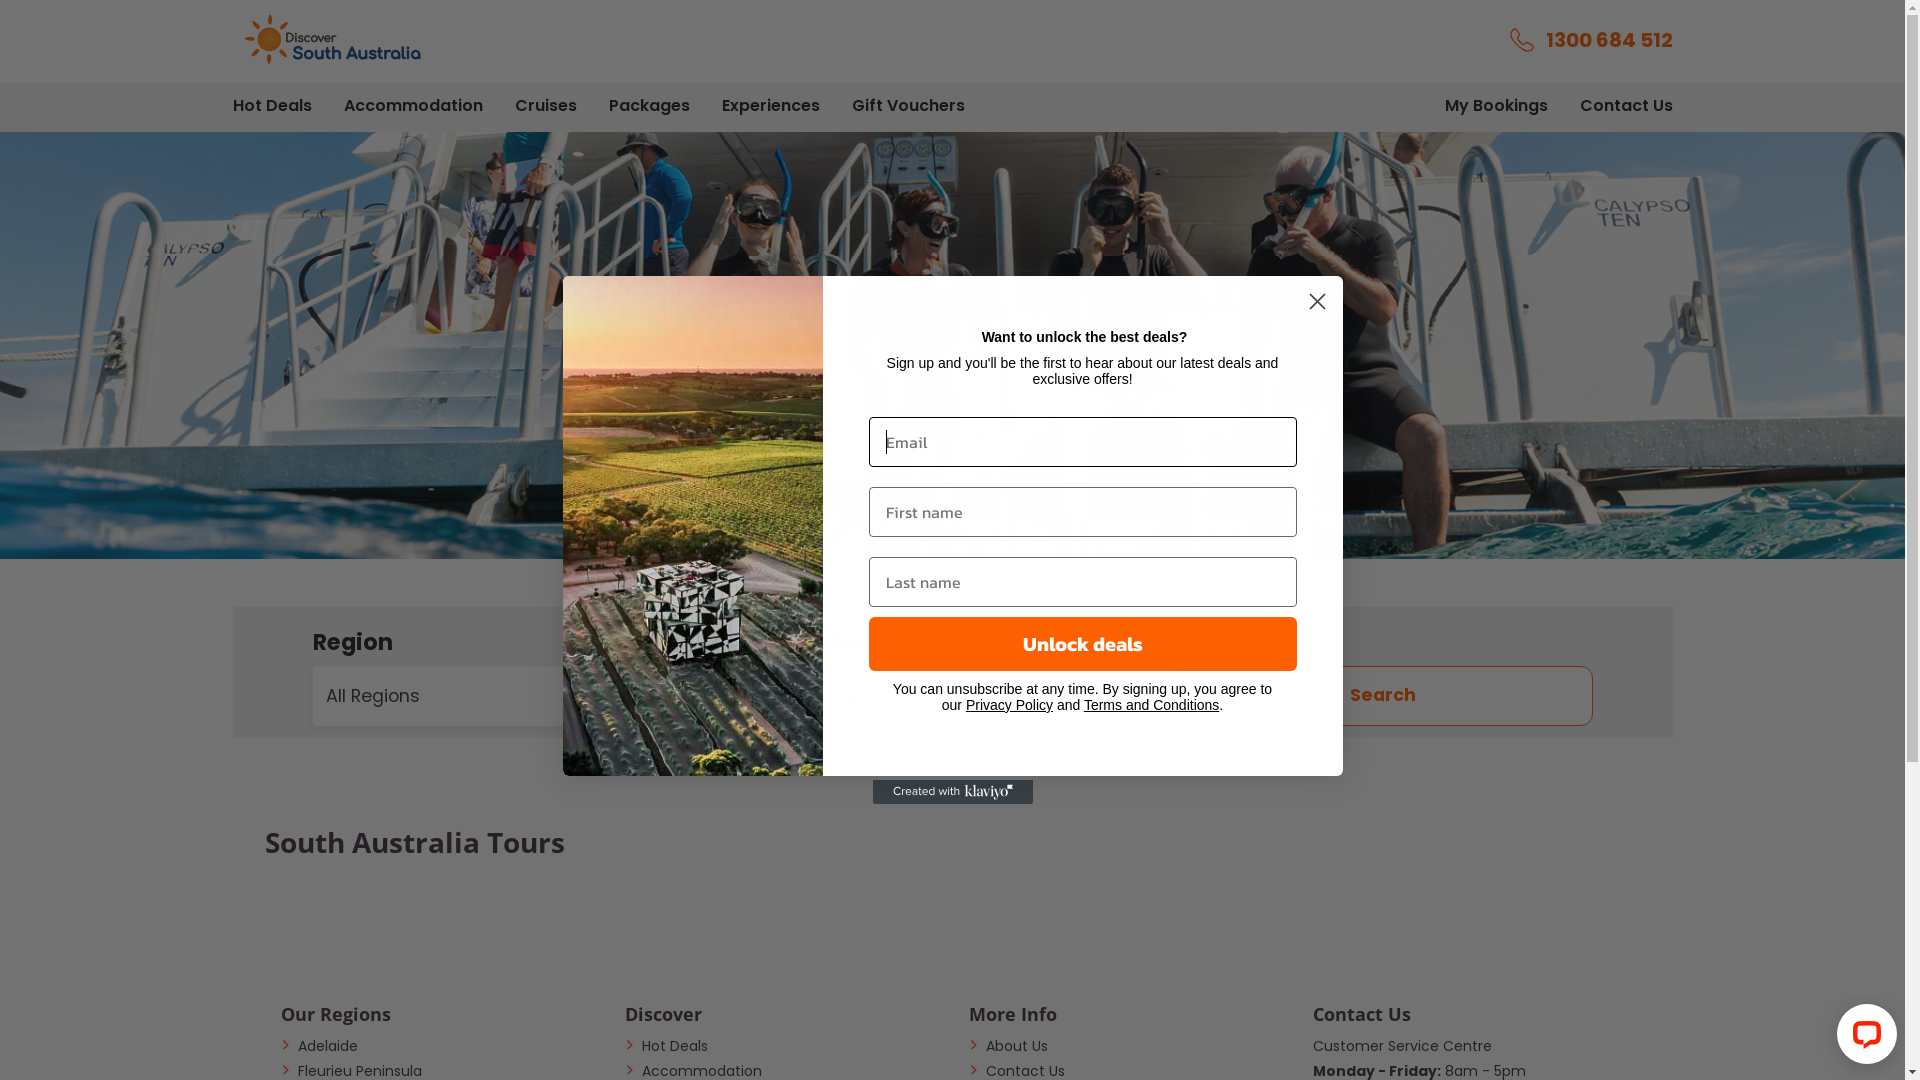  What do you see at coordinates (648, 105) in the screenshot?
I see `Packages` at bounding box center [648, 105].